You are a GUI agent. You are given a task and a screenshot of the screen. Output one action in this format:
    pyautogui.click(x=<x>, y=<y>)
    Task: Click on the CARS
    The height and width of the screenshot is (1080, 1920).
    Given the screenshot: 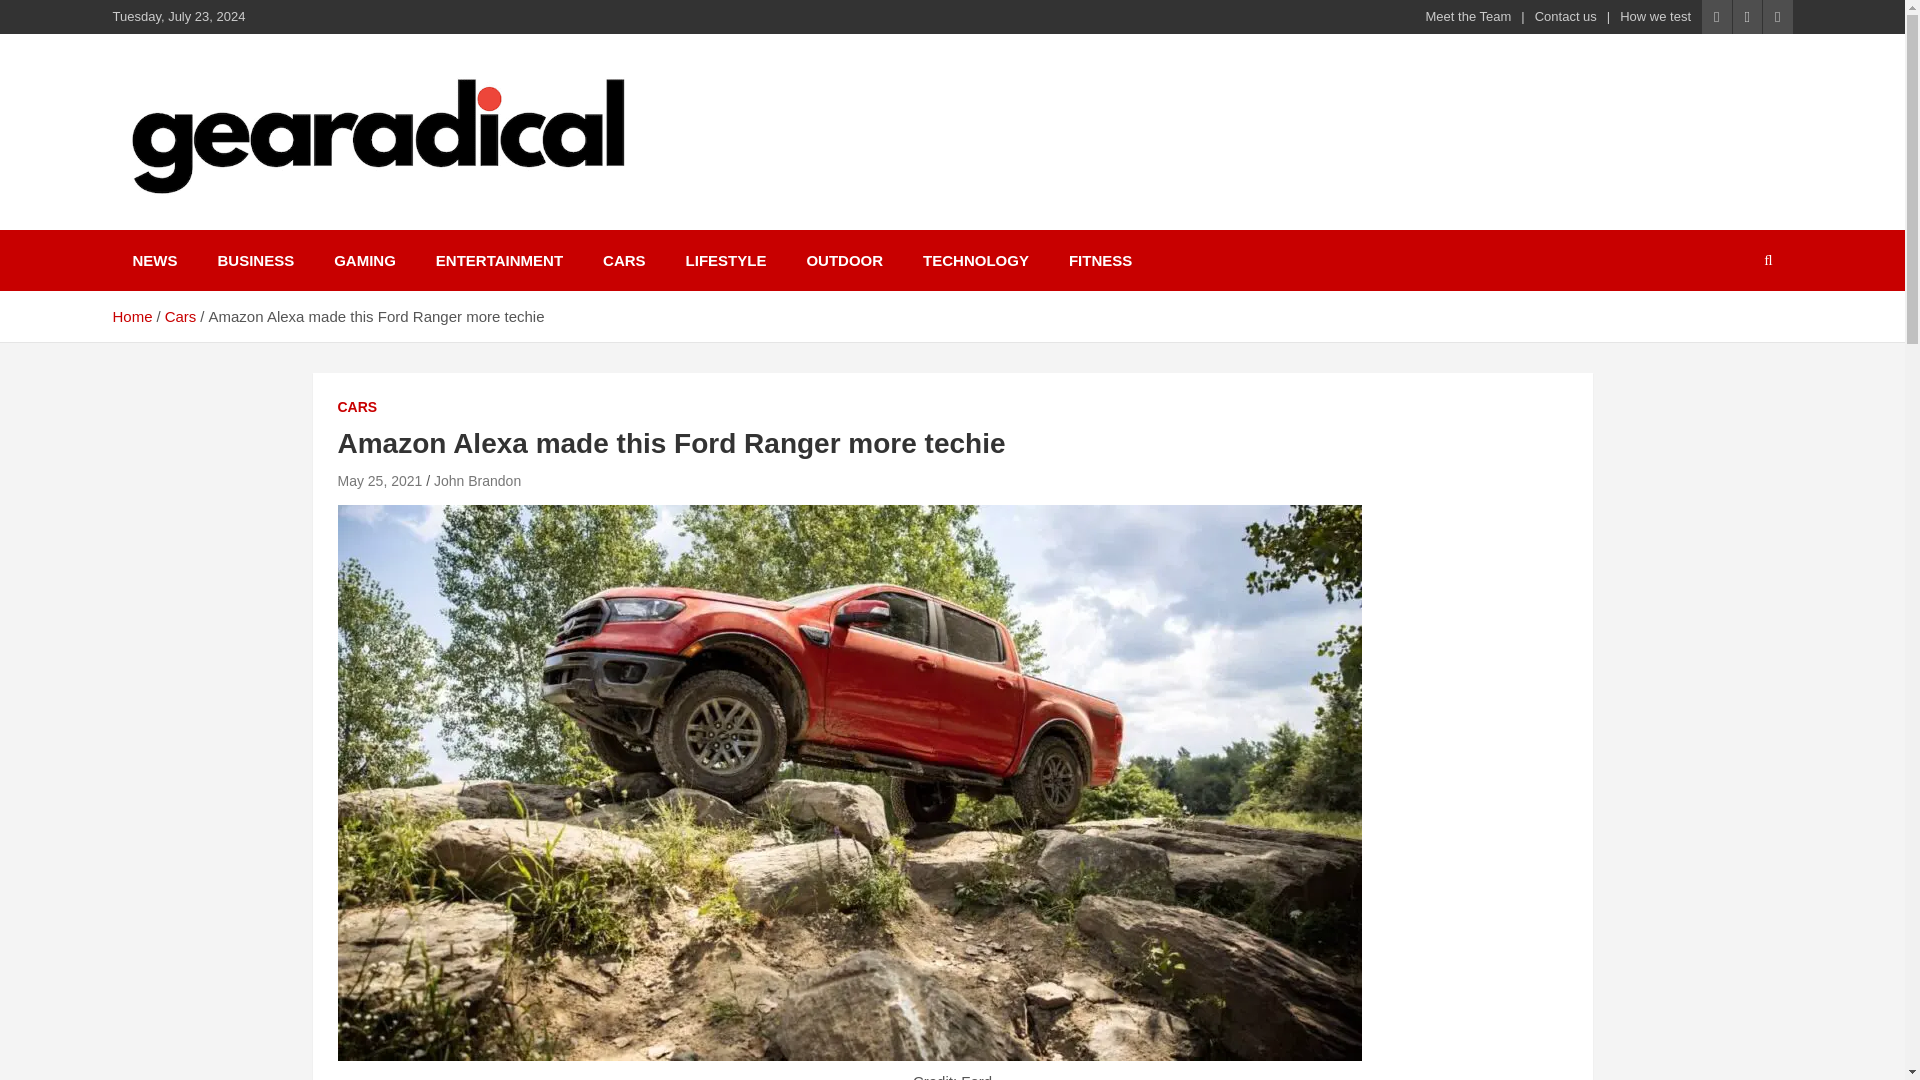 What is the action you would take?
    pyautogui.click(x=358, y=408)
    